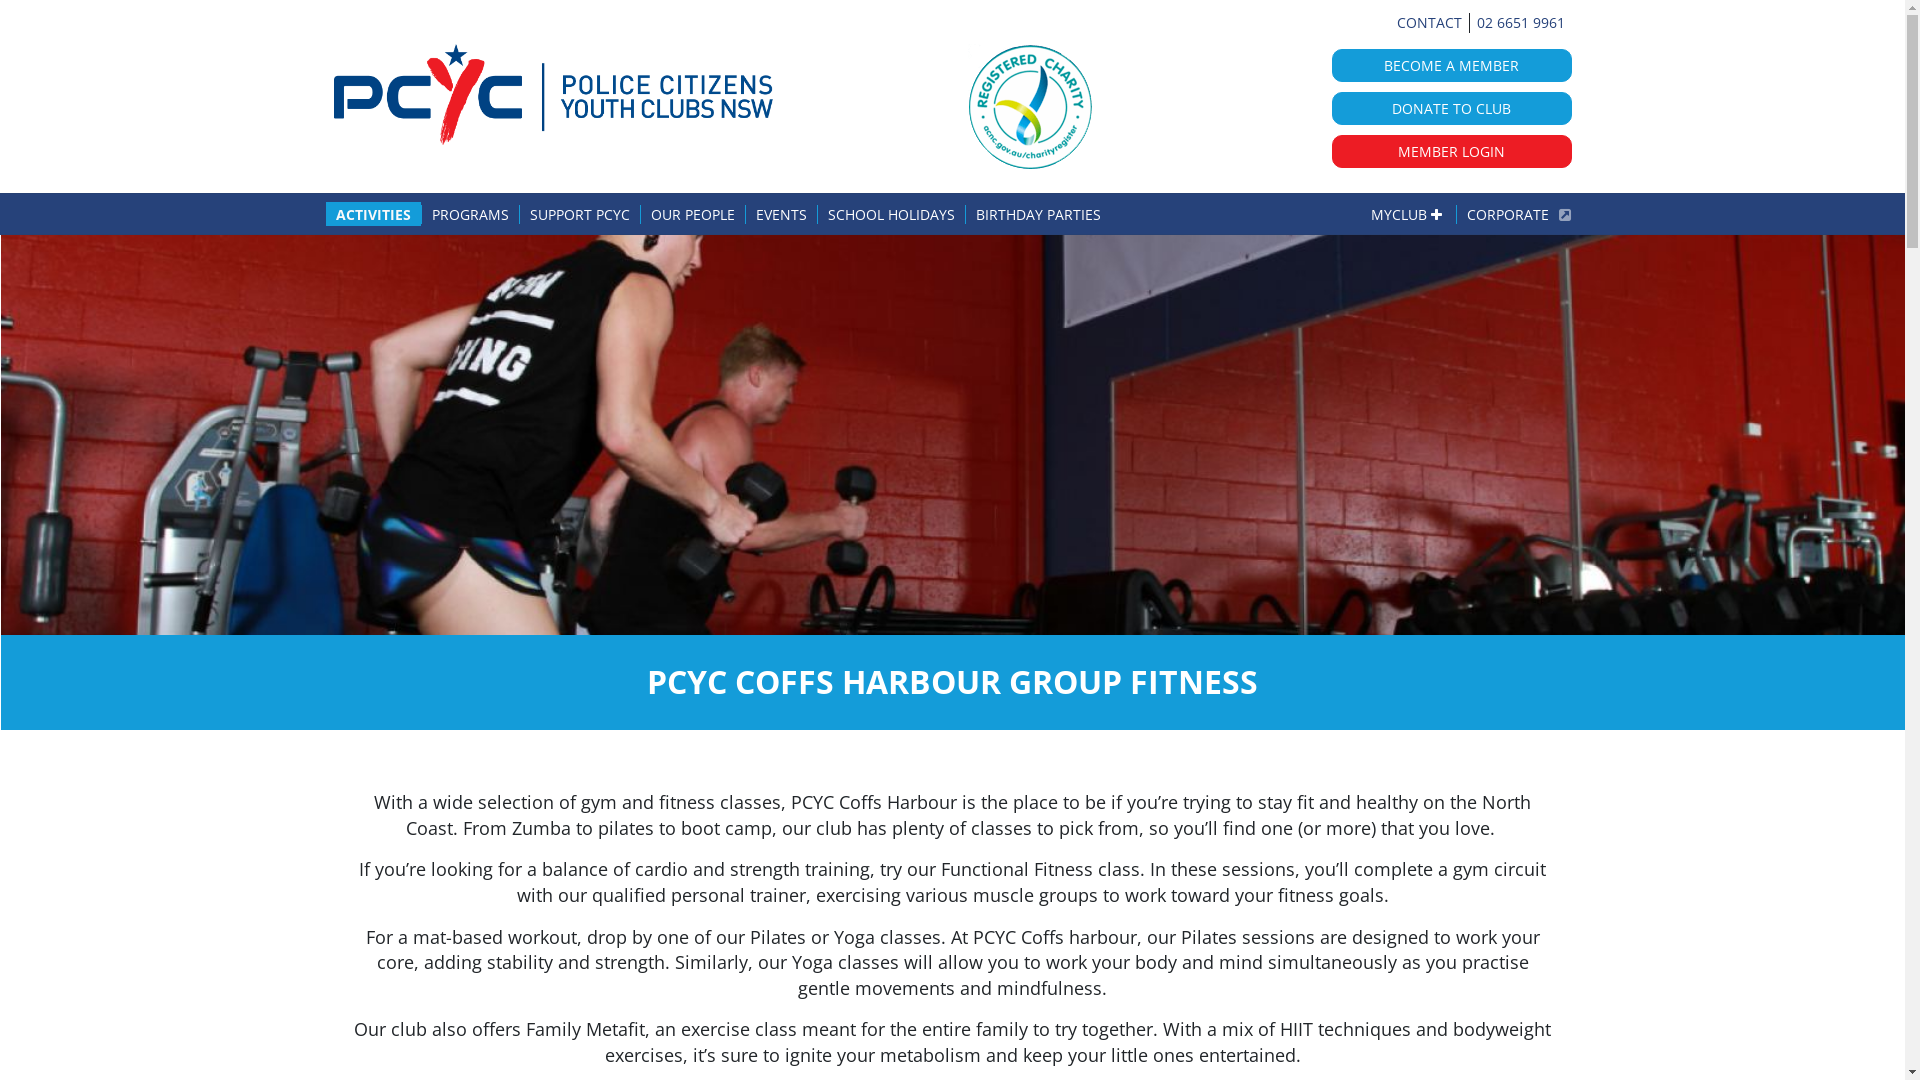  Describe the element at coordinates (692, 214) in the screenshot. I see `OUR PEOPLE` at that location.